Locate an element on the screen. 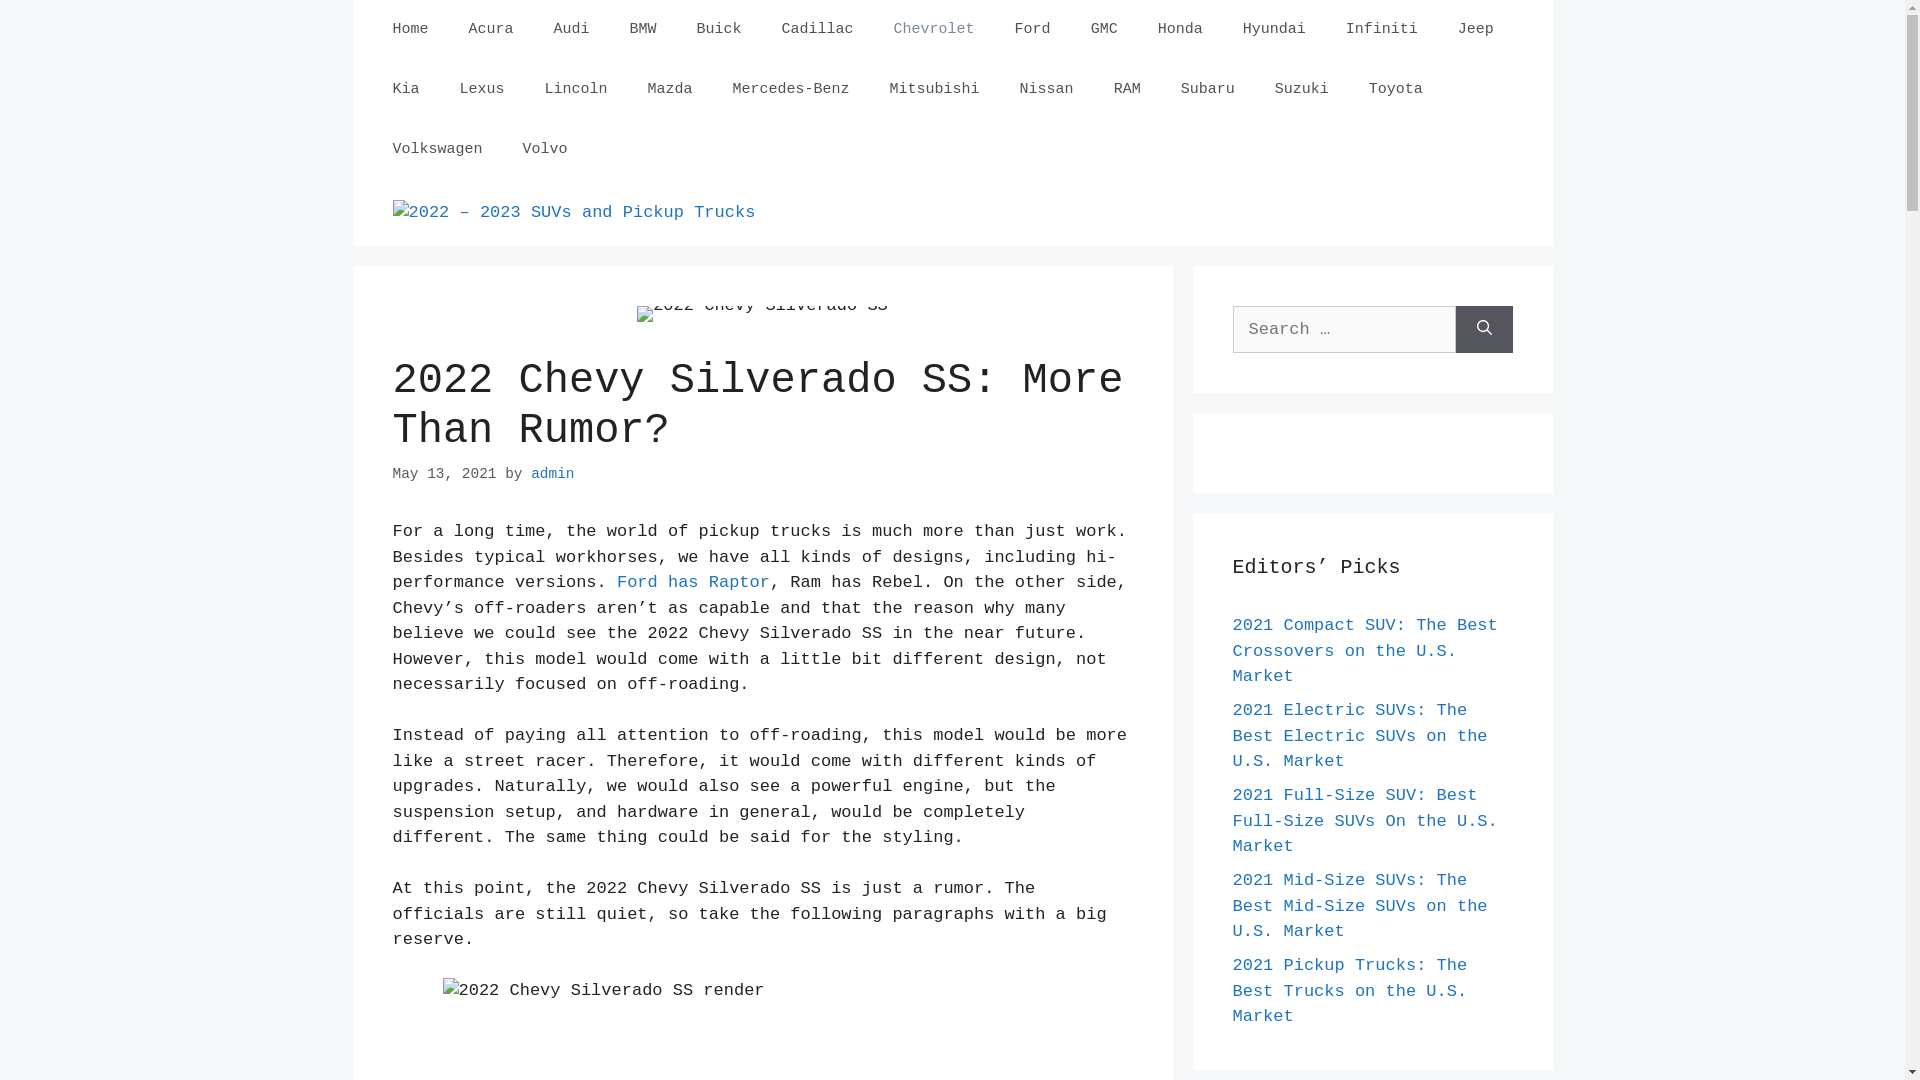 The image size is (1920, 1080). 2021 Full-Size SUV: Best Full-Size SUVs On the U.S. Market is located at coordinates (1364, 821).